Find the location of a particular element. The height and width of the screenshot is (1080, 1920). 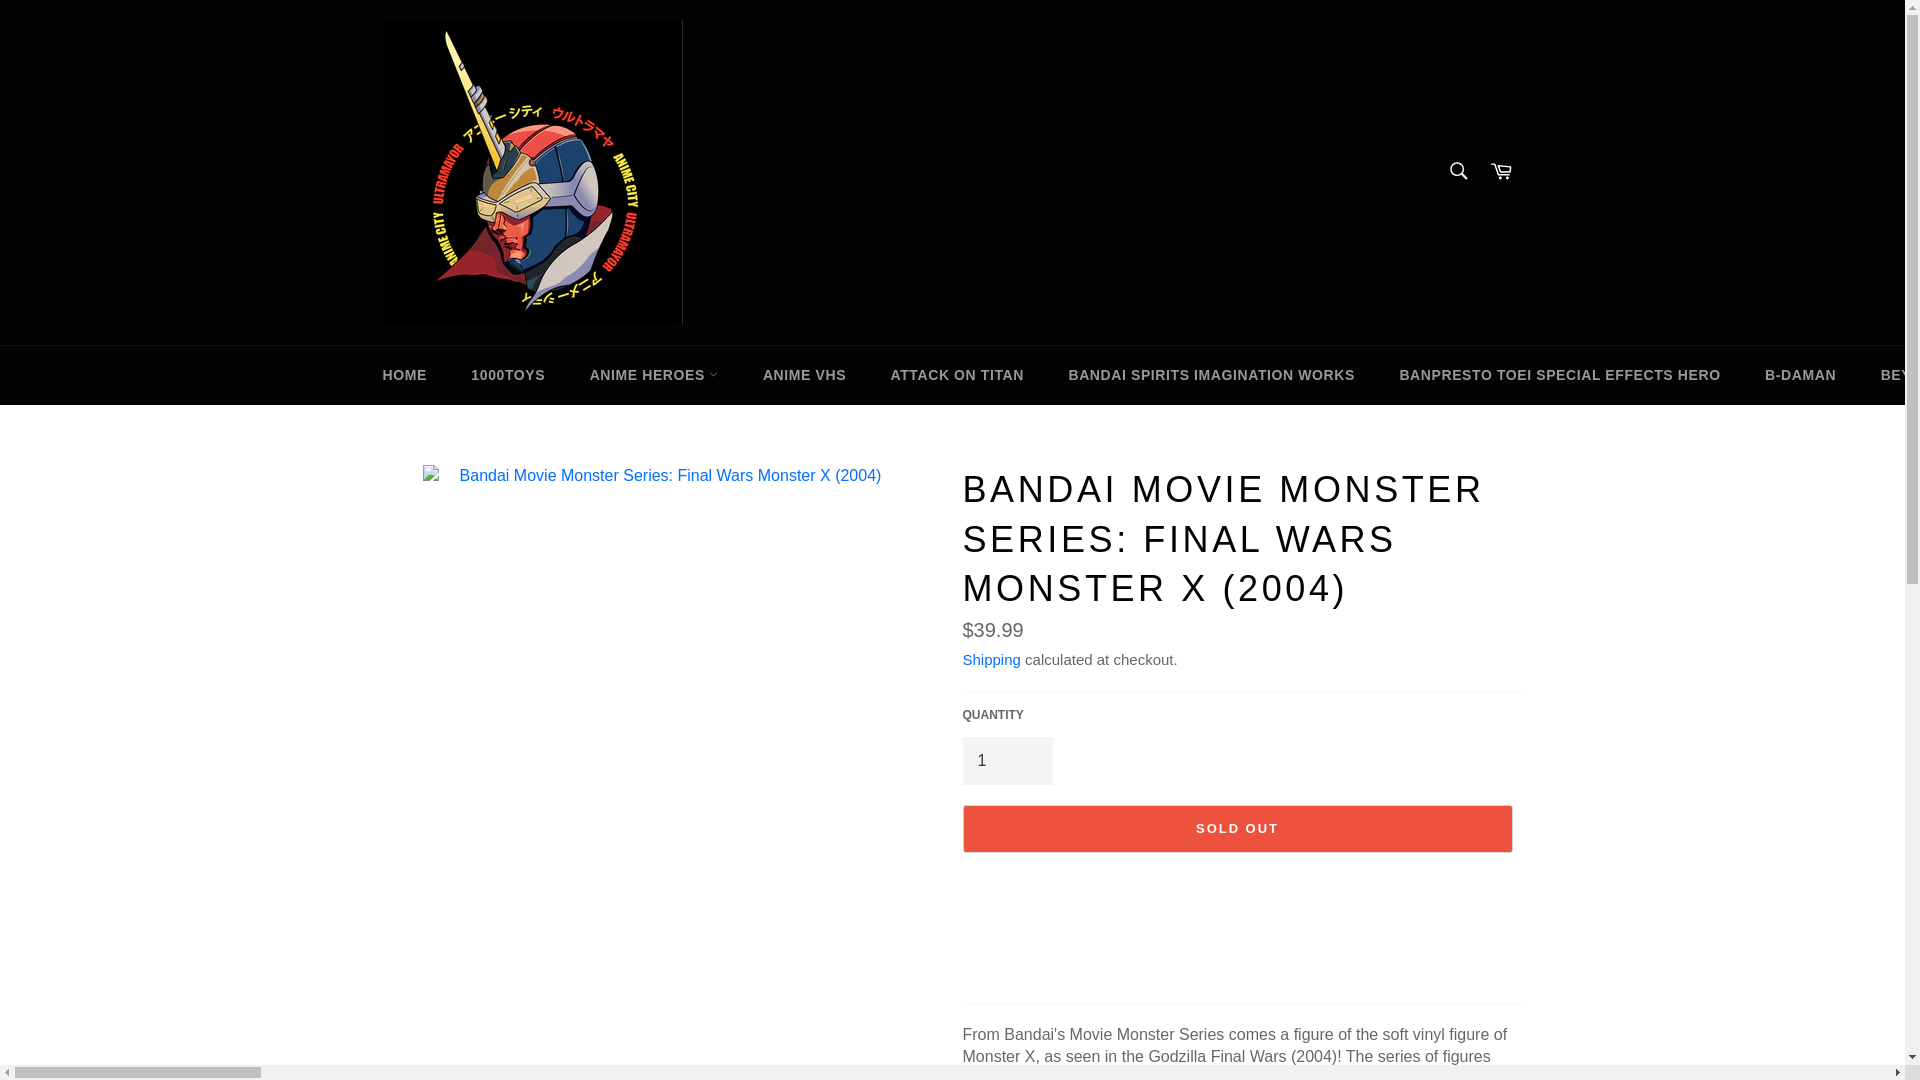

1 is located at coordinates (1006, 760).